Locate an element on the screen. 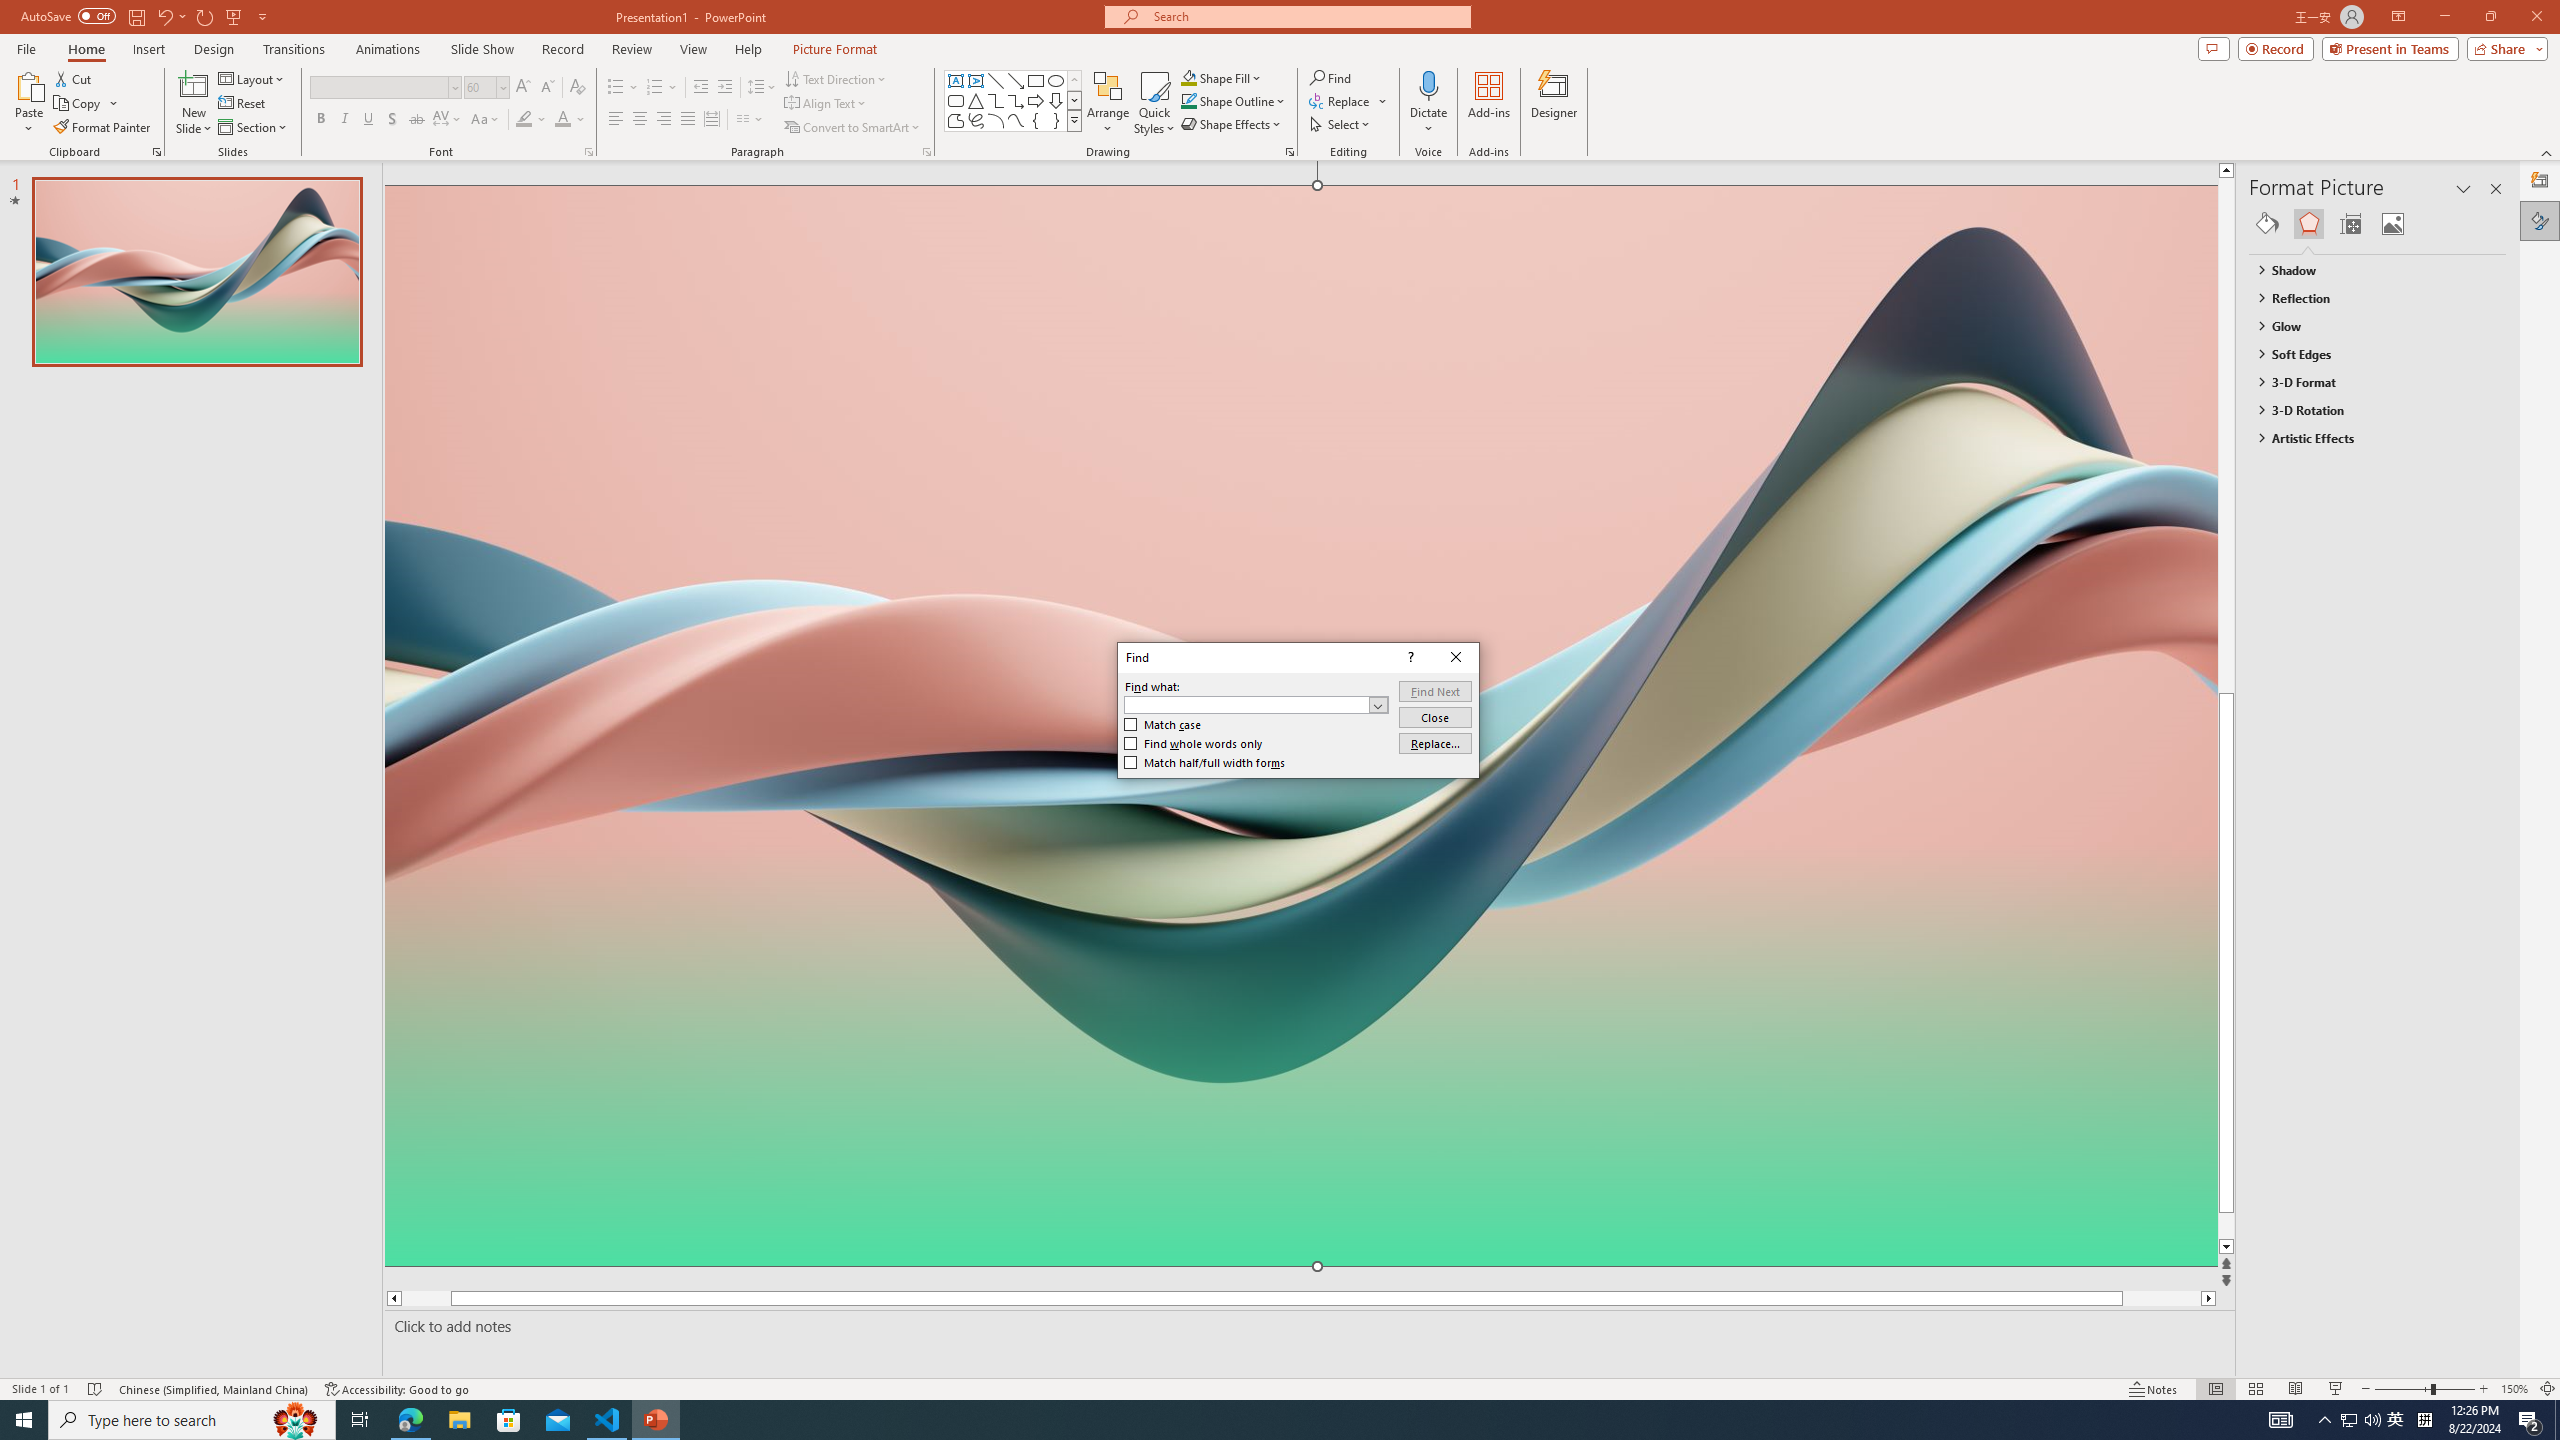 The width and height of the screenshot is (2560, 1440). Class: NetUIGalleryContainer is located at coordinates (2378, 224).